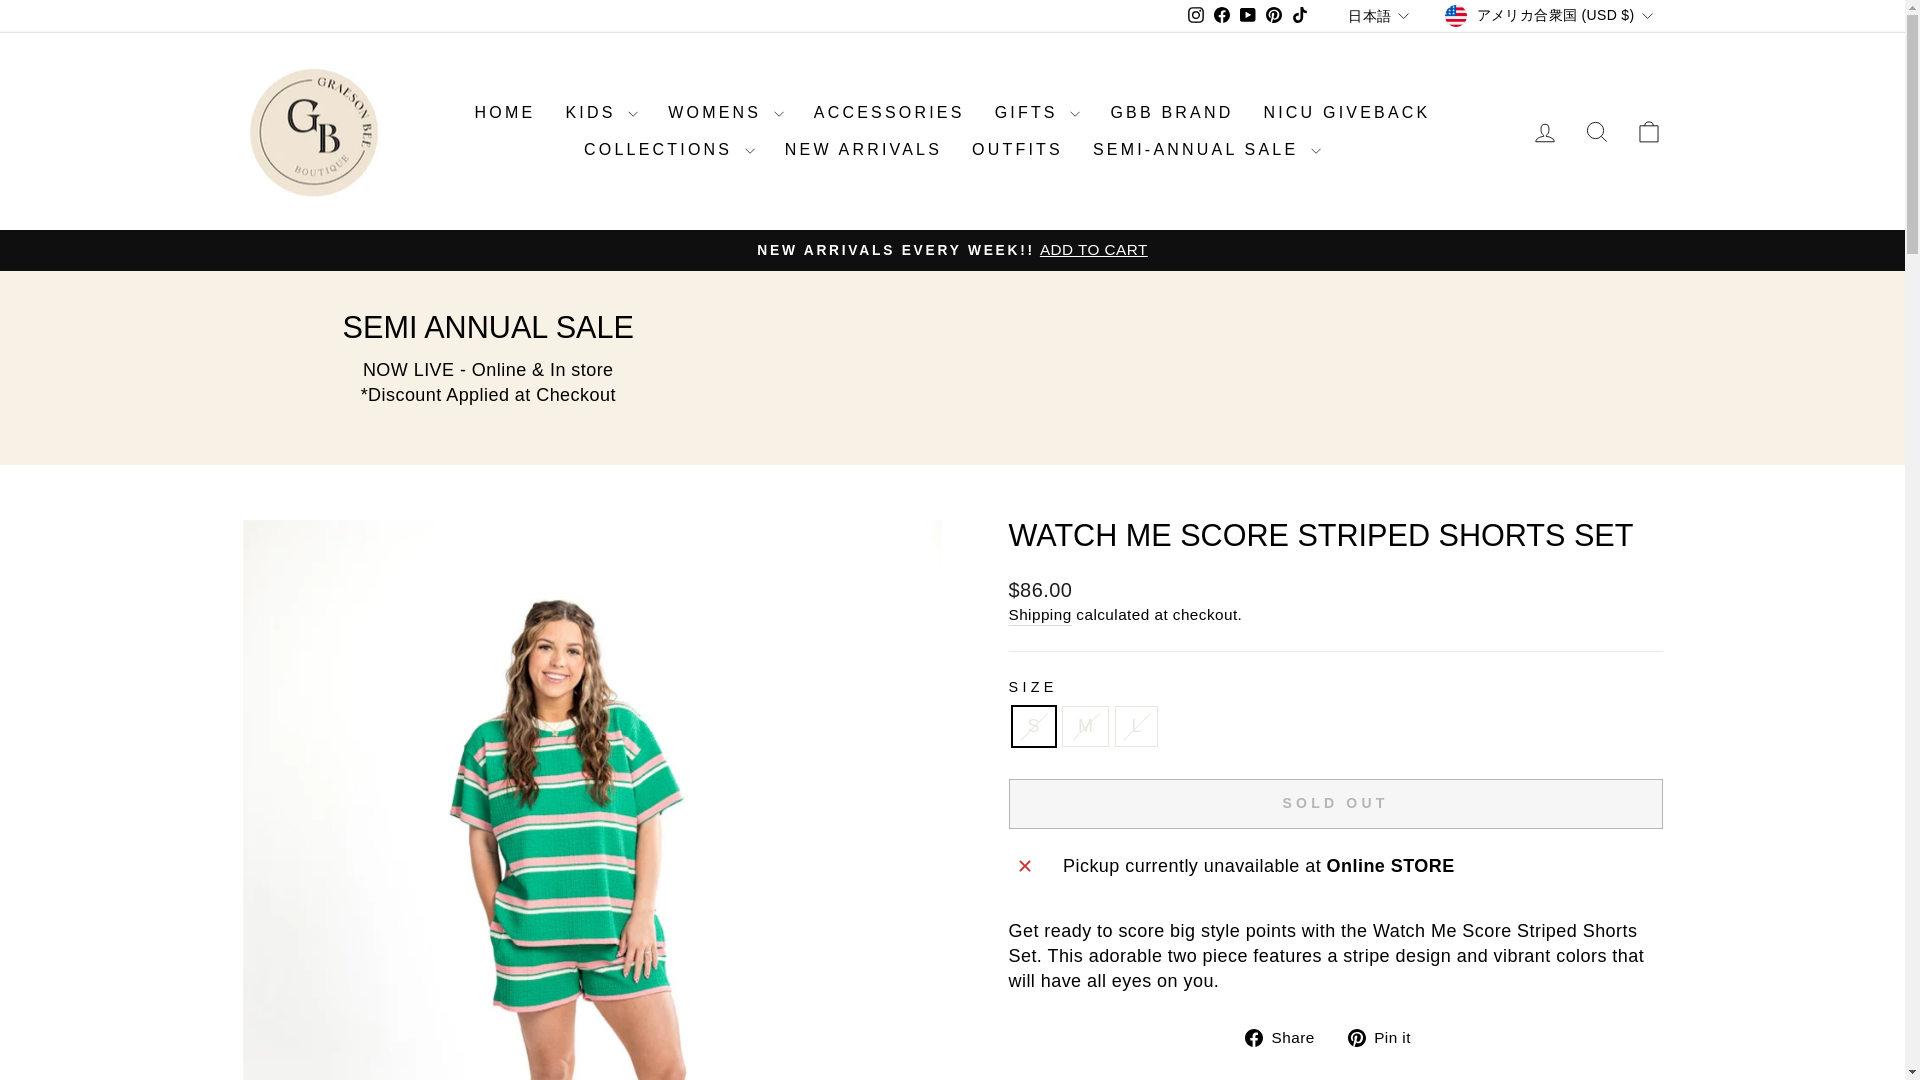 This screenshot has width=1920, height=1080. What do you see at coordinates (1196, 14) in the screenshot?
I see `instagram` at bounding box center [1196, 14].